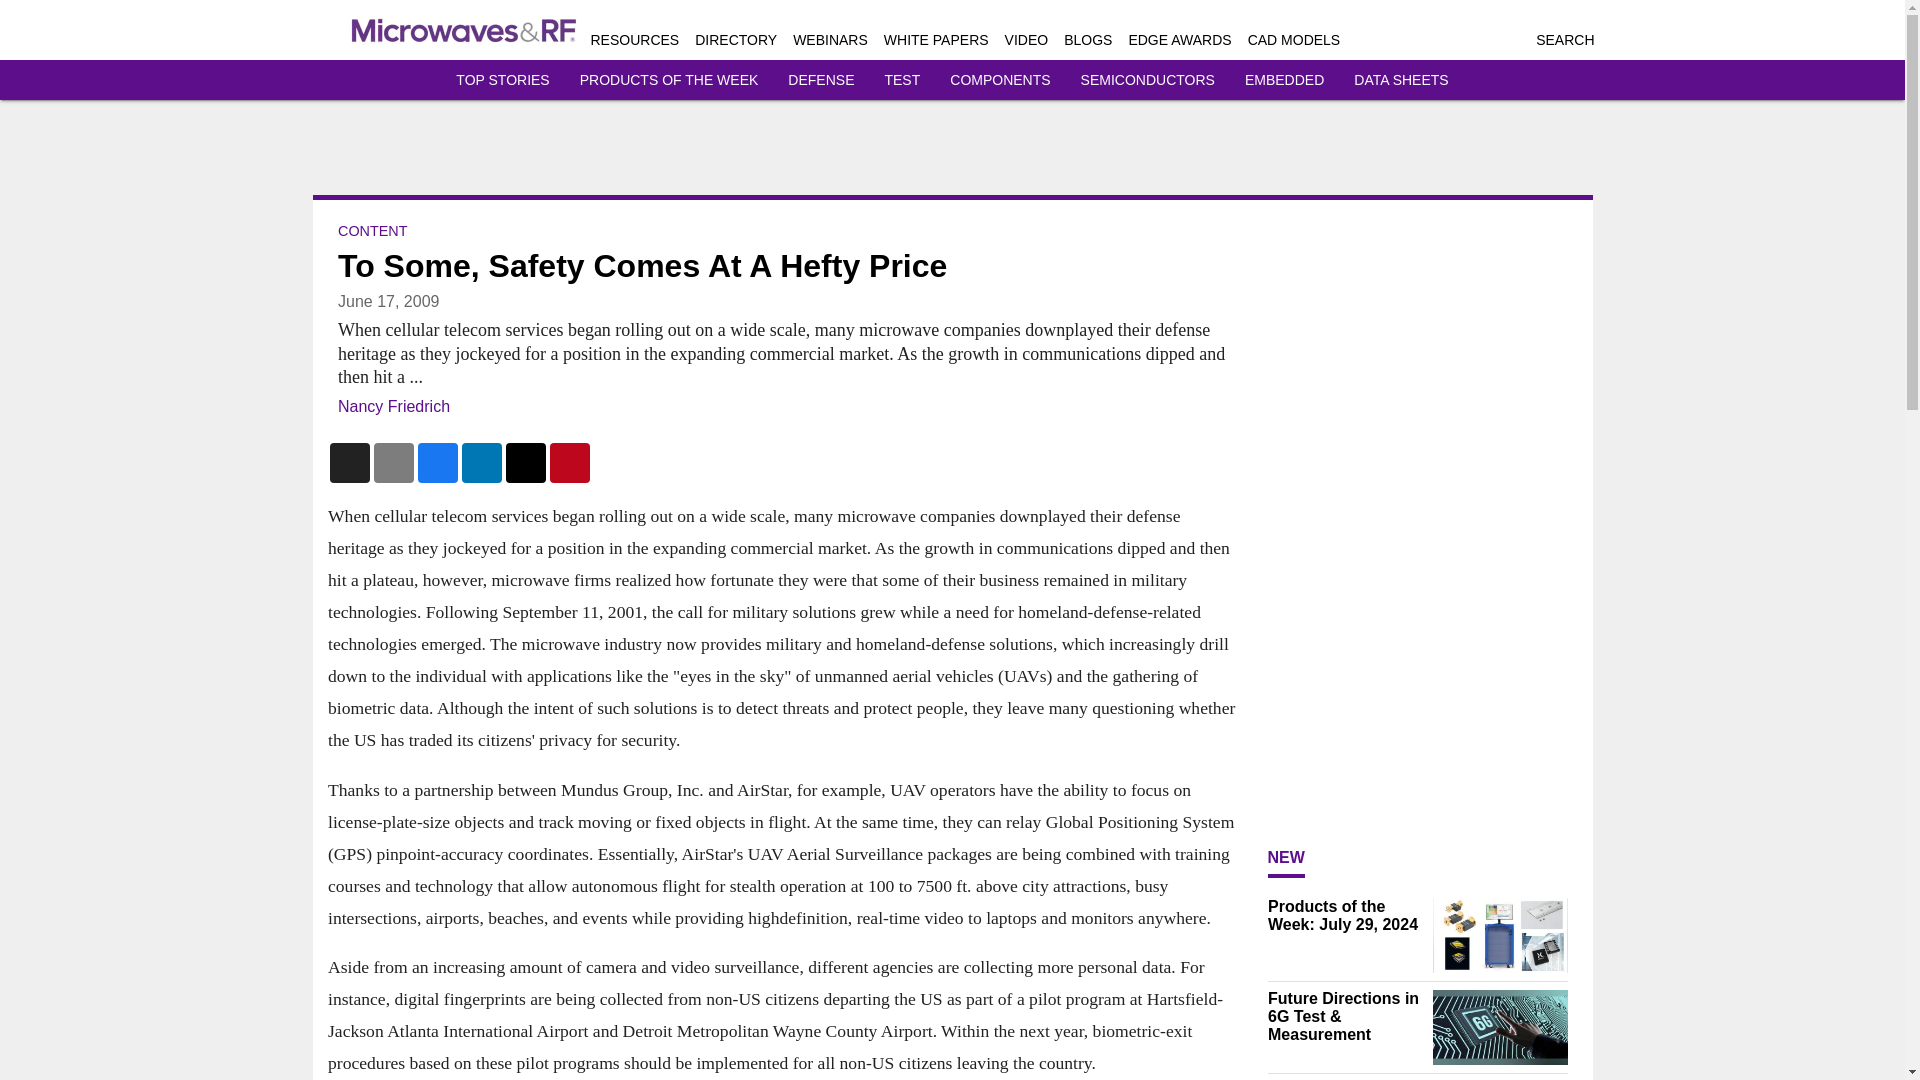 The image size is (1920, 1080). What do you see at coordinates (1000, 80) in the screenshot?
I see `COMPONENTS` at bounding box center [1000, 80].